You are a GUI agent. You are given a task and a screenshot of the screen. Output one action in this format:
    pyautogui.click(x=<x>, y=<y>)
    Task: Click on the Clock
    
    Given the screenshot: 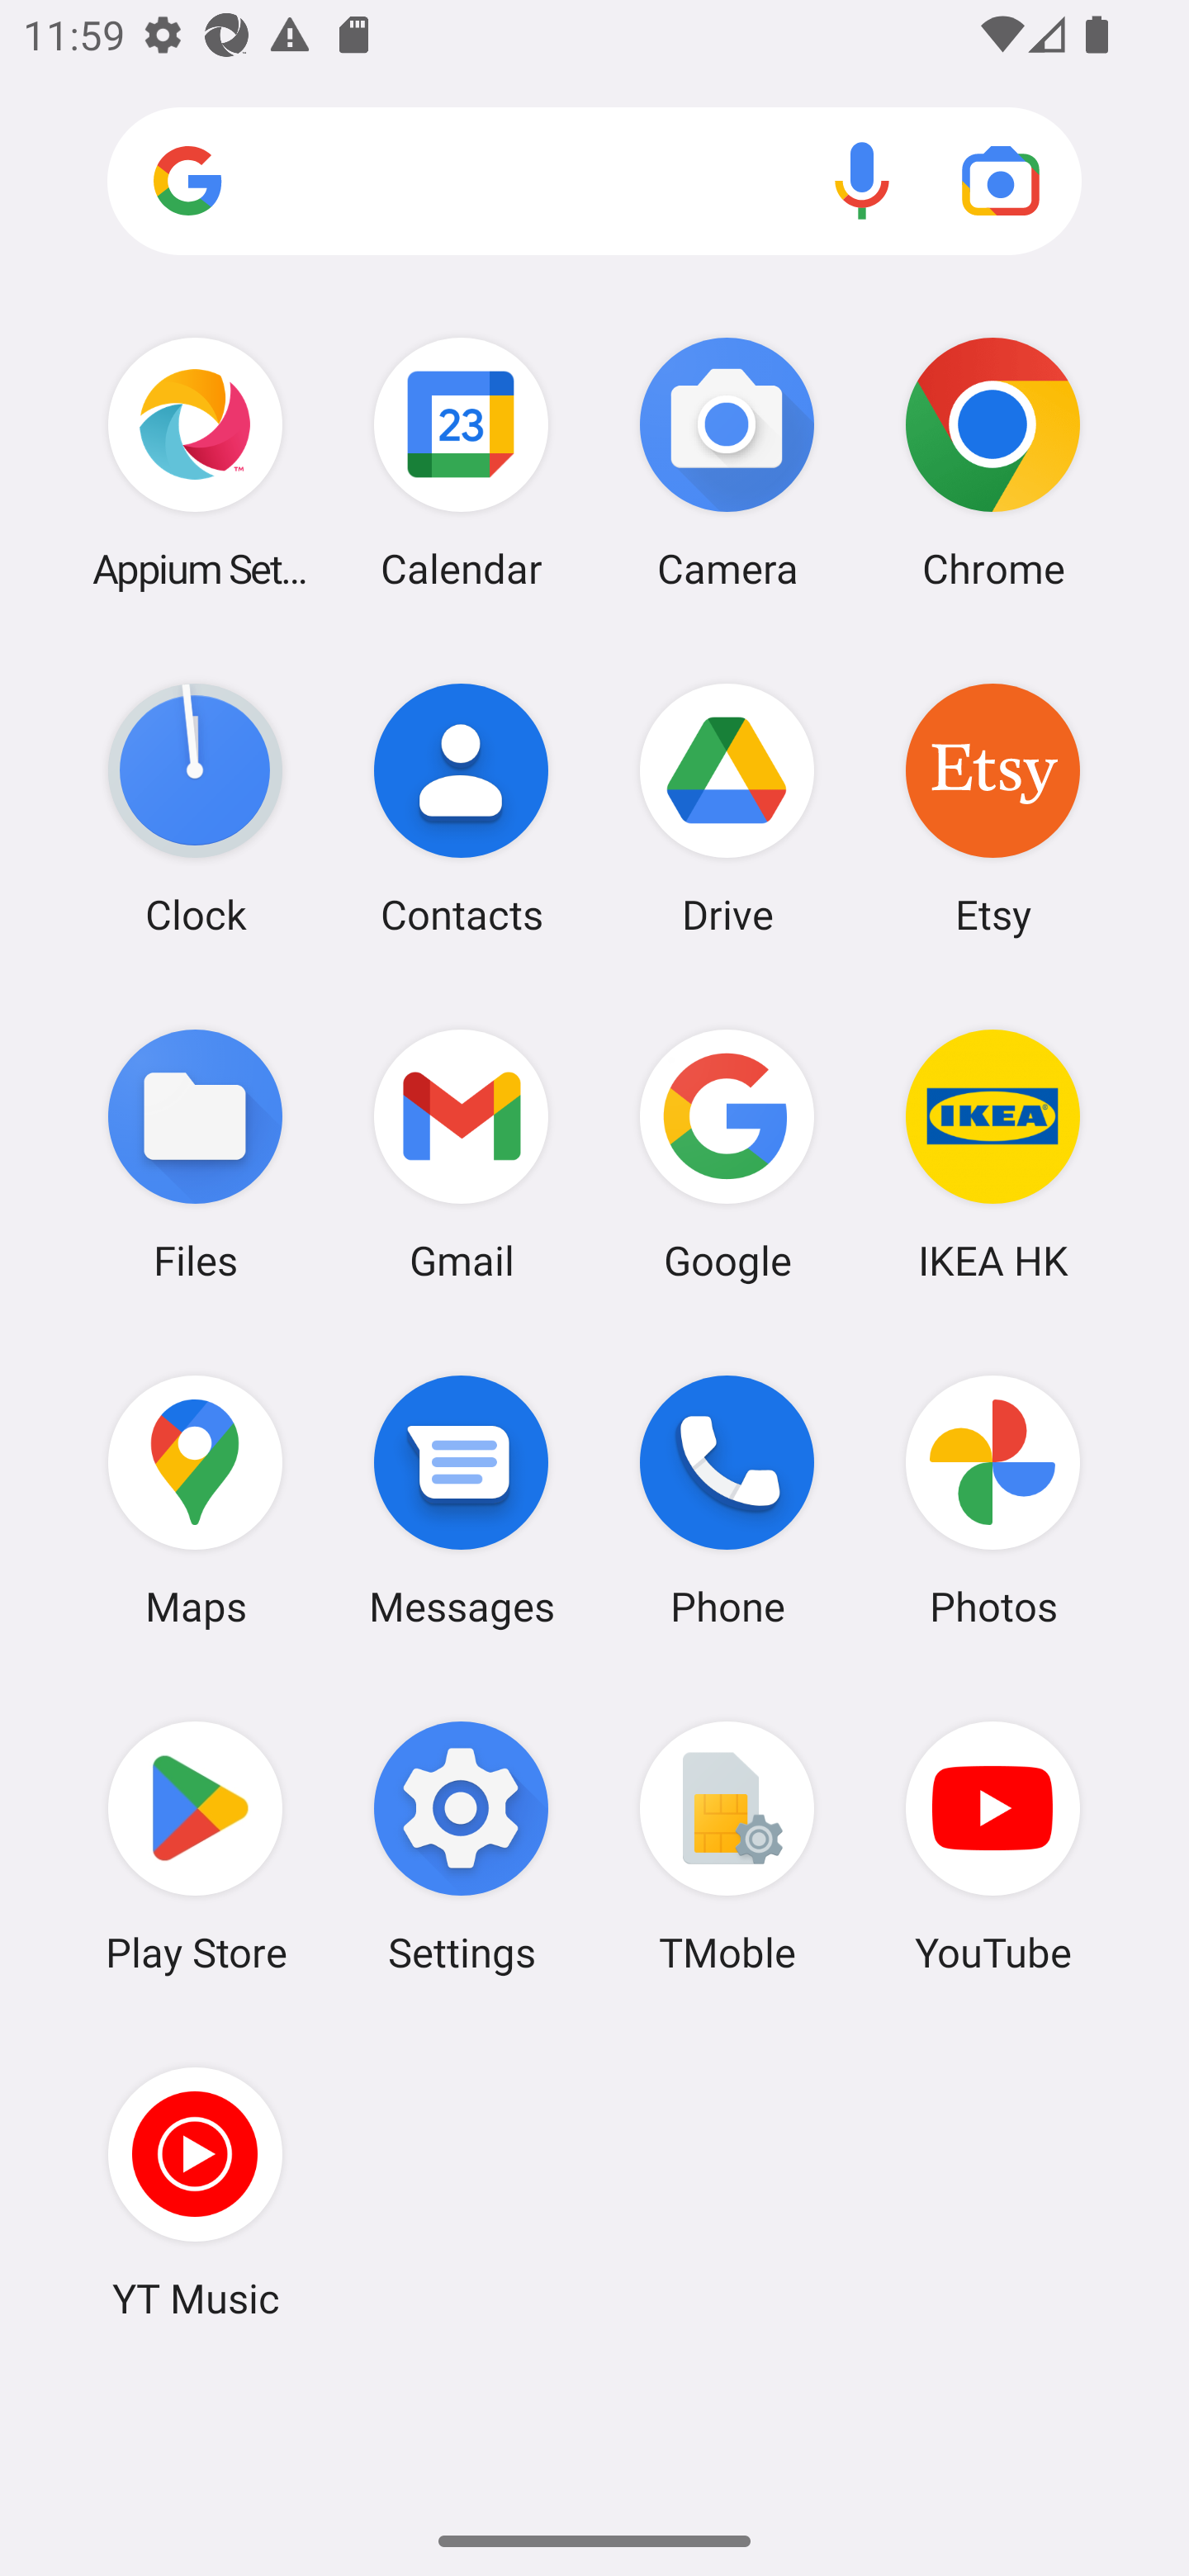 What is the action you would take?
    pyautogui.click(x=195, y=808)
    